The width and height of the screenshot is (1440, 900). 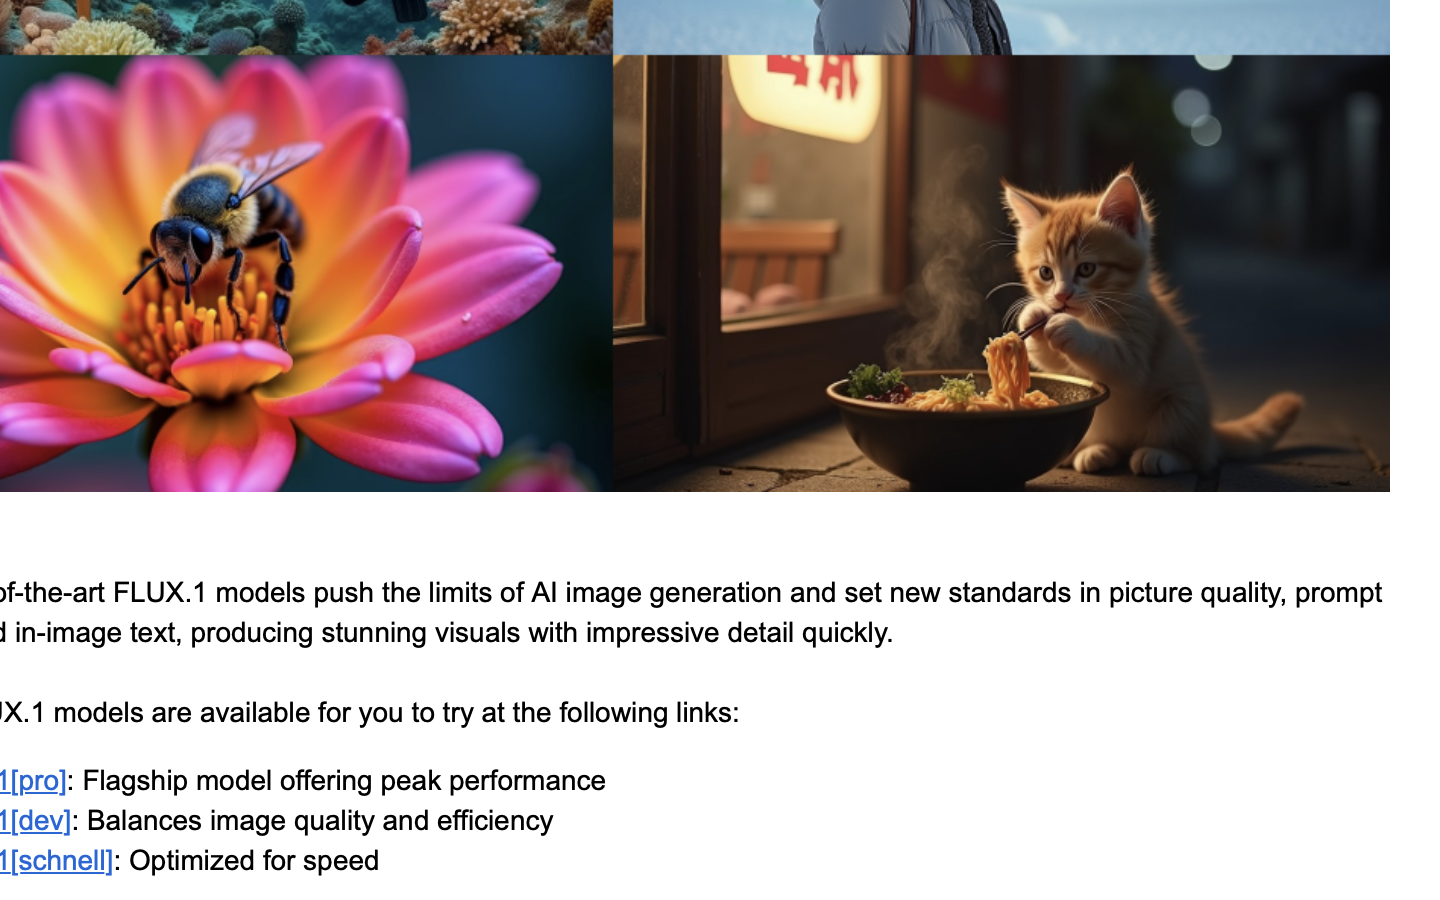 What do you see at coordinates (312, 820) in the screenshot?
I see `: Balances image quality and efficiency` at bounding box center [312, 820].